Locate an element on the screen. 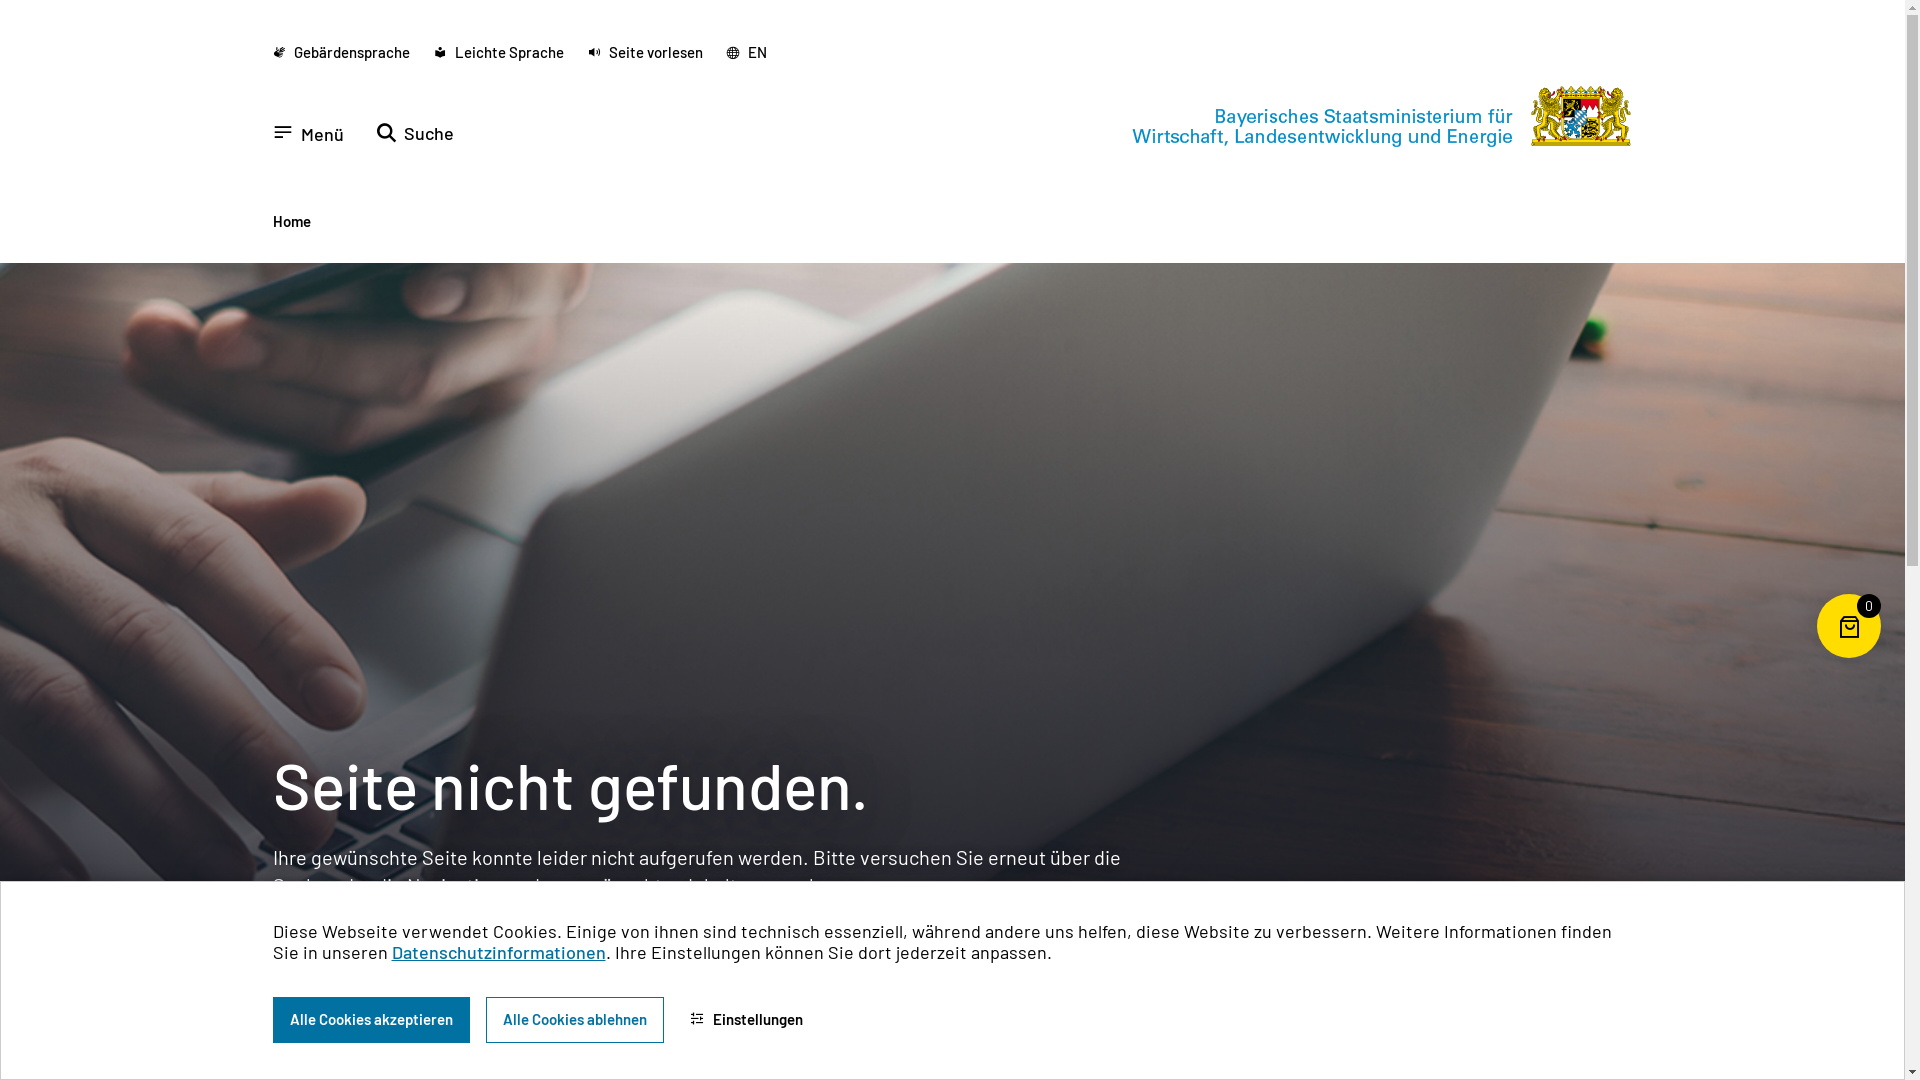 The height and width of the screenshot is (1080, 1920). Leichte Sprache is located at coordinates (499, 53).